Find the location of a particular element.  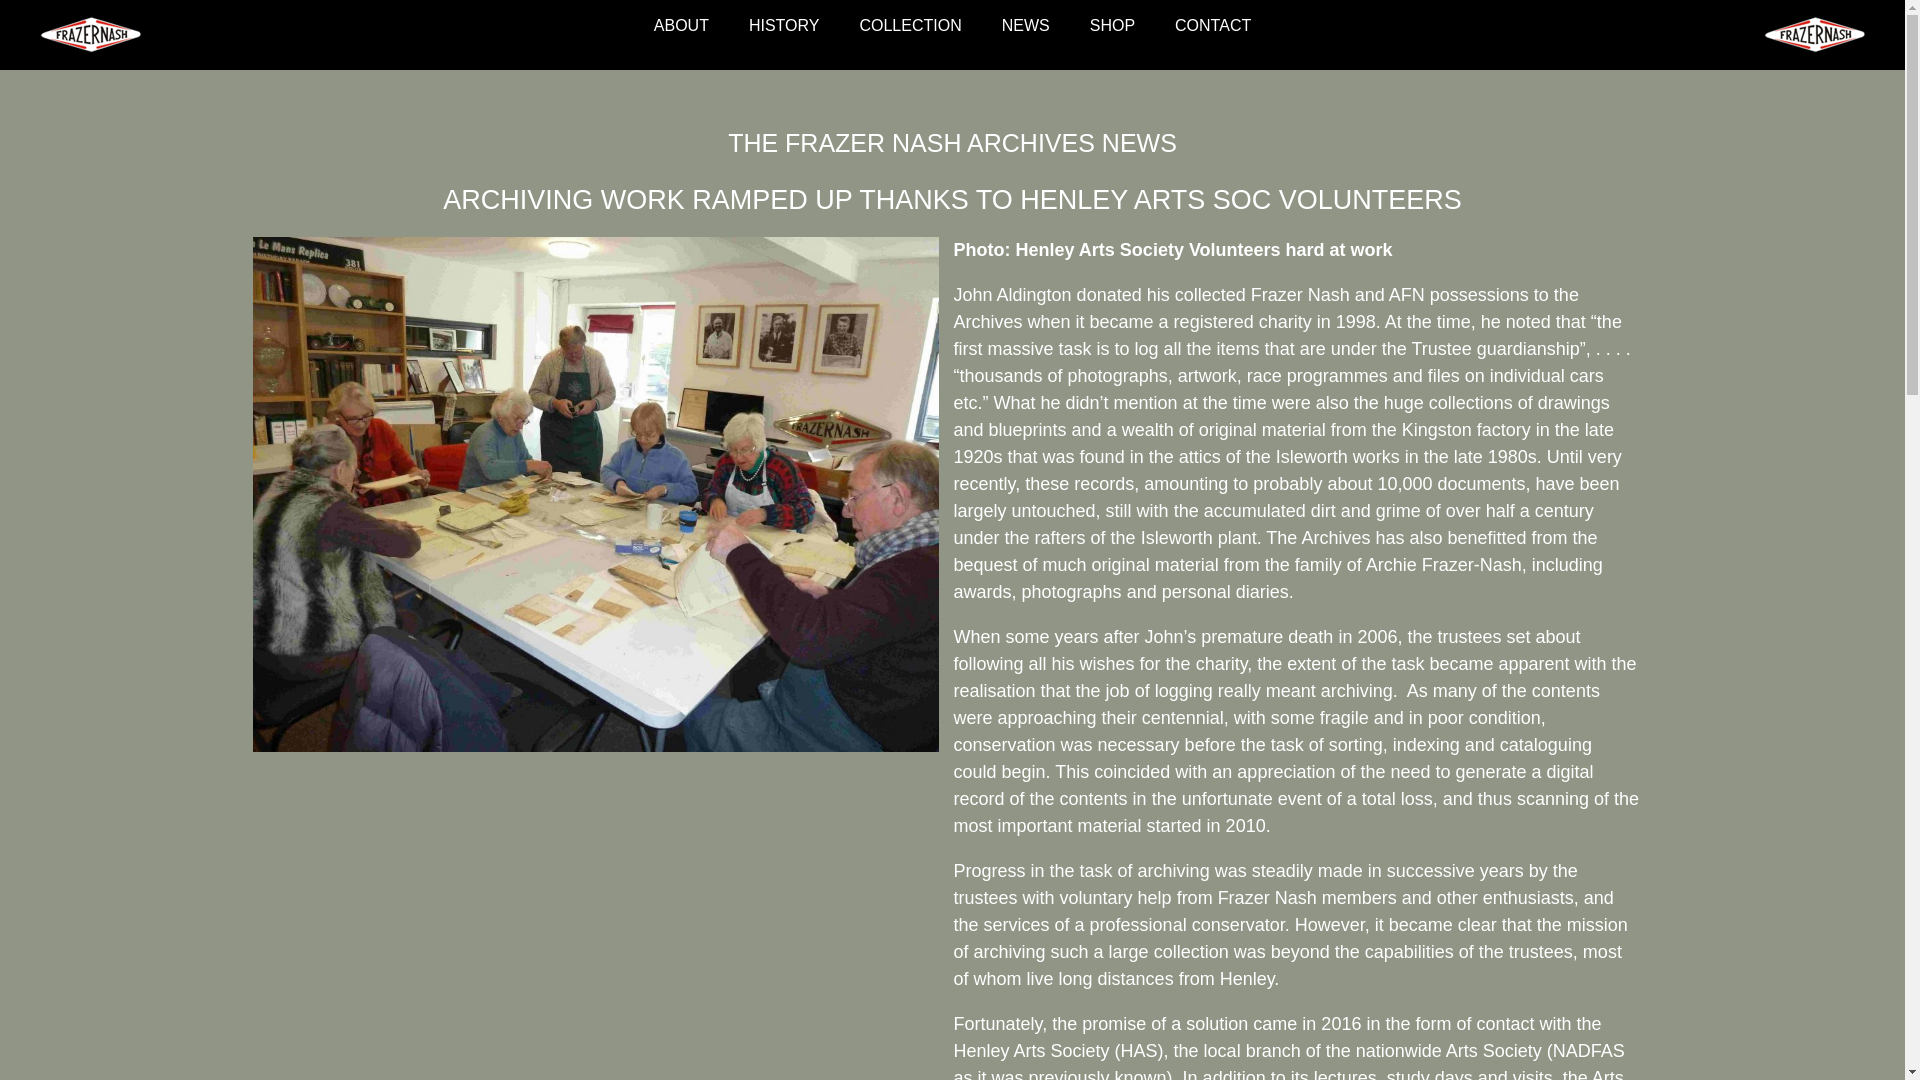

HISTORY is located at coordinates (784, 26).